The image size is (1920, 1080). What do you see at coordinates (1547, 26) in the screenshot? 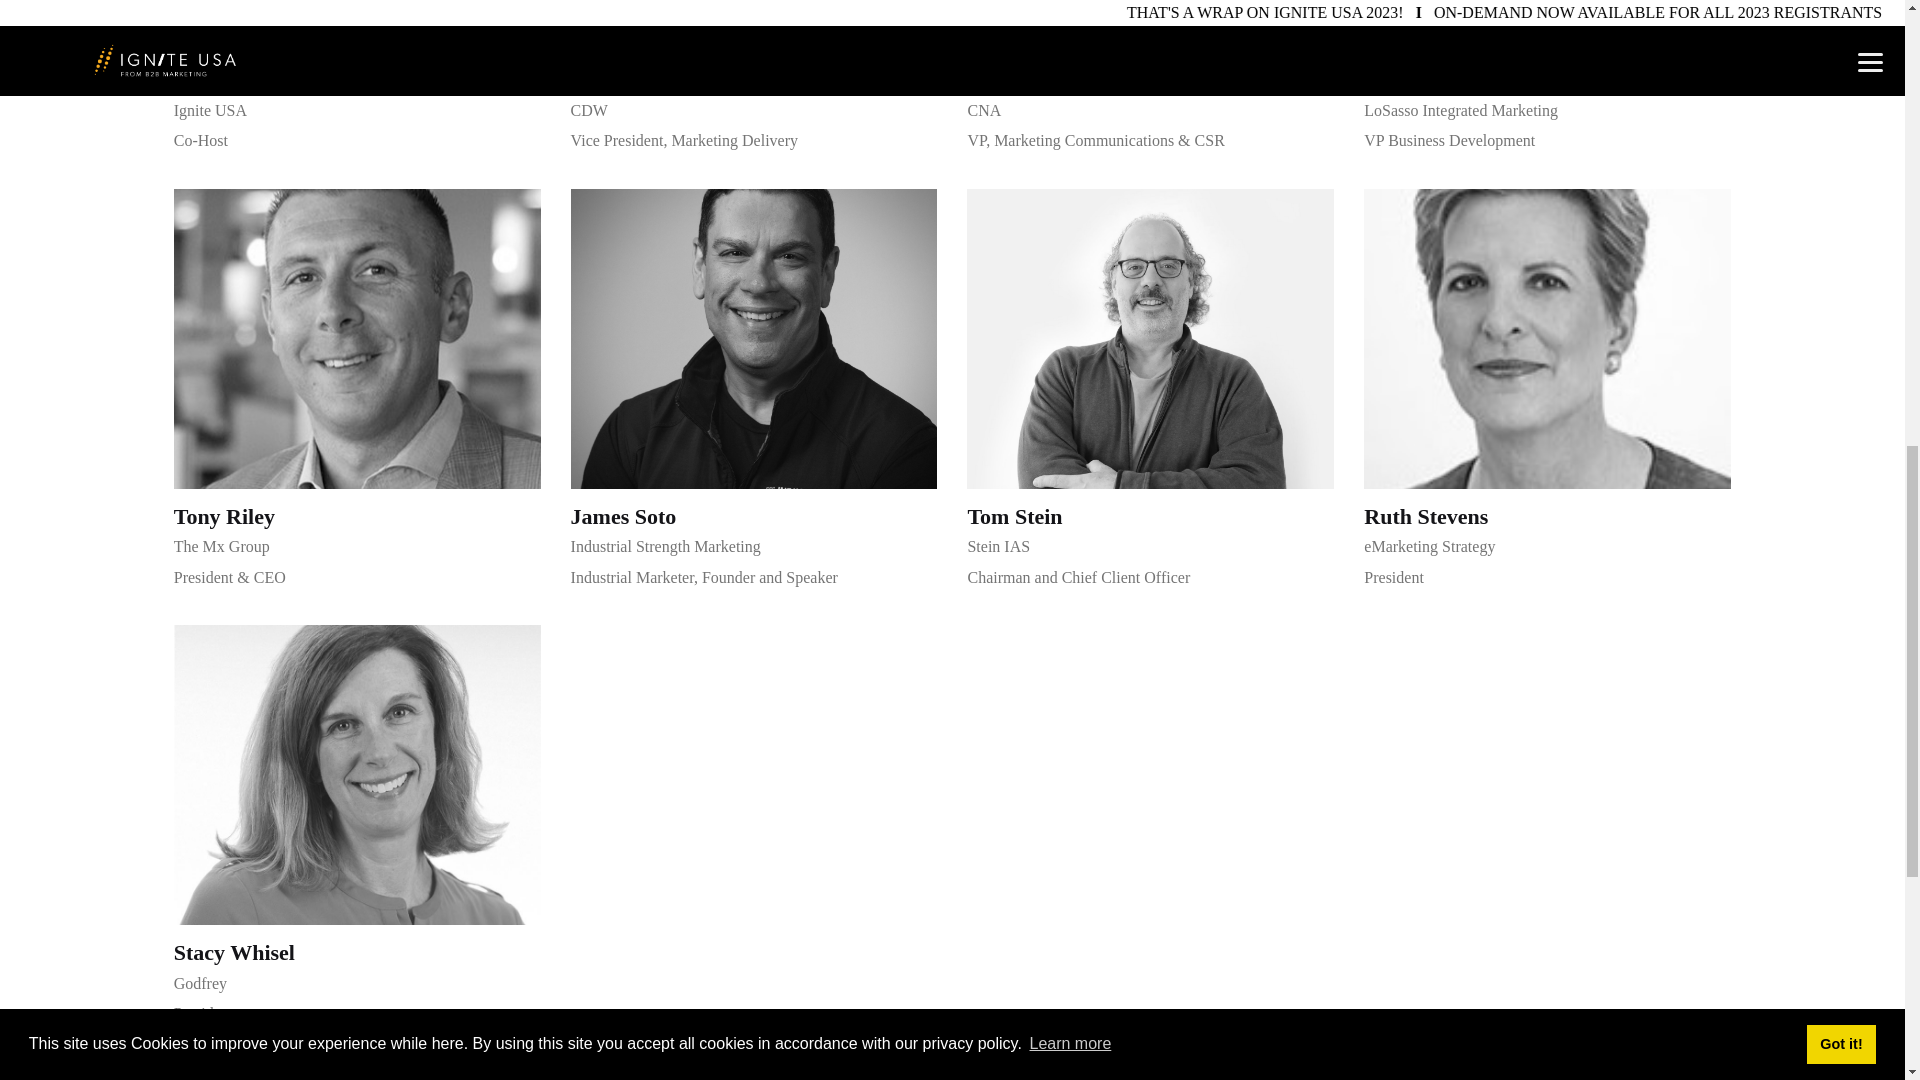
I see `Speaker Details` at bounding box center [1547, 26].